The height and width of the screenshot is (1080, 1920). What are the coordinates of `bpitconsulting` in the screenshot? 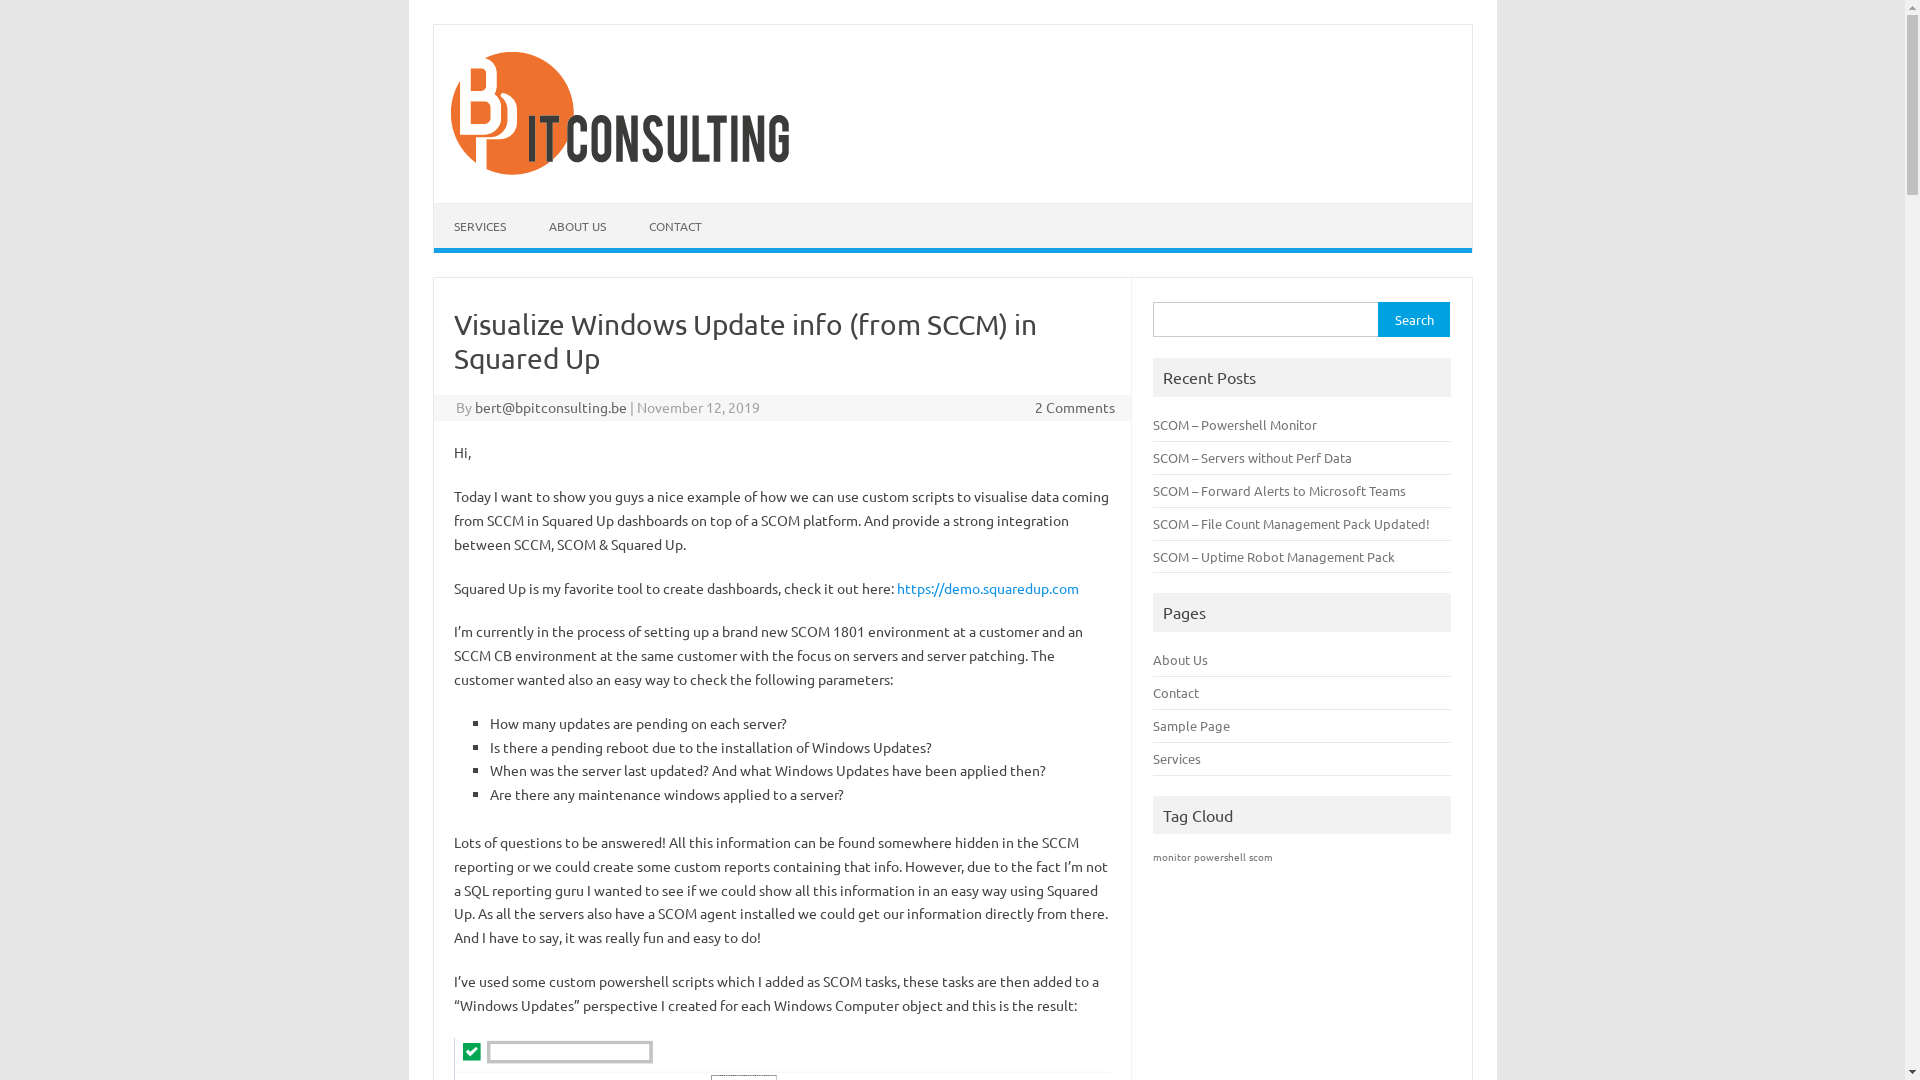 It's located at (619, 169).